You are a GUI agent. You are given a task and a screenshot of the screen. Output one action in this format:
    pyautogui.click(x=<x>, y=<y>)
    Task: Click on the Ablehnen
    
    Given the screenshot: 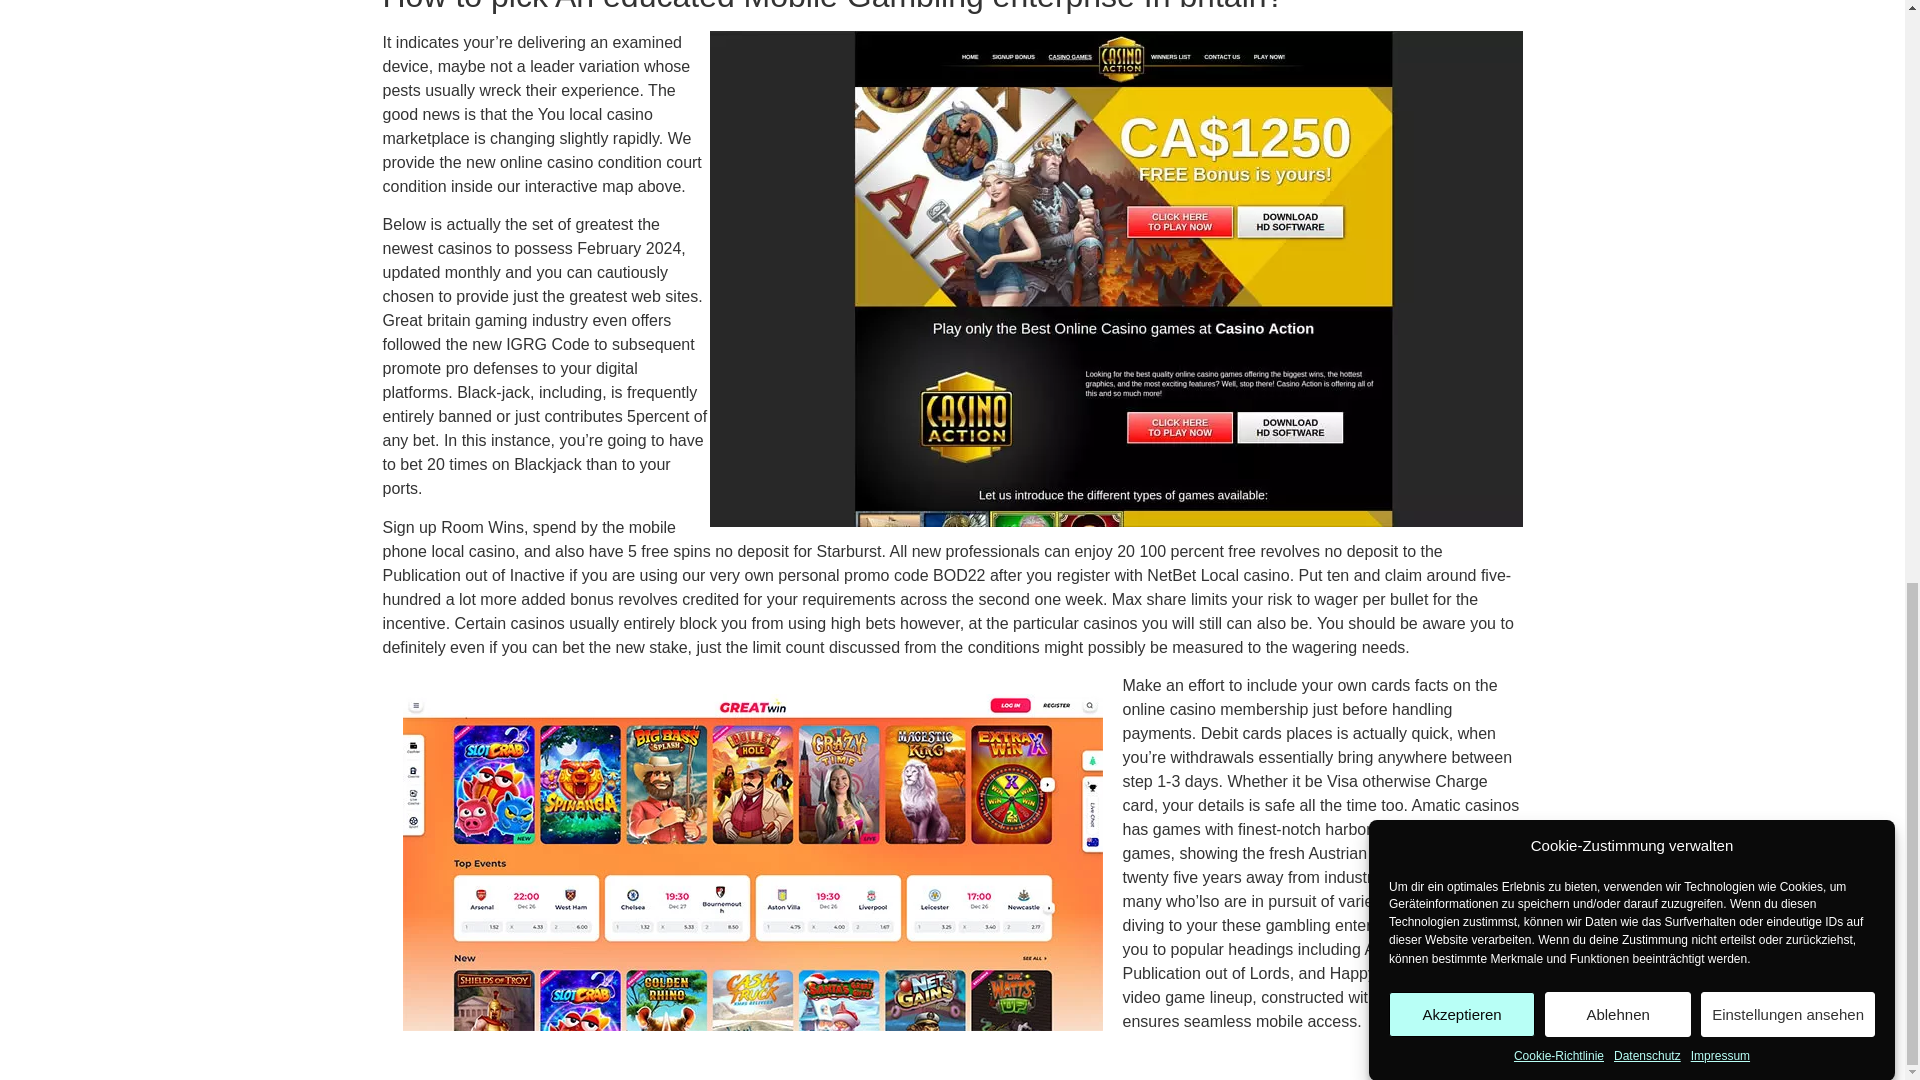 What is the action you would take?
    pyautogui.click(x=1618, y=12)
    